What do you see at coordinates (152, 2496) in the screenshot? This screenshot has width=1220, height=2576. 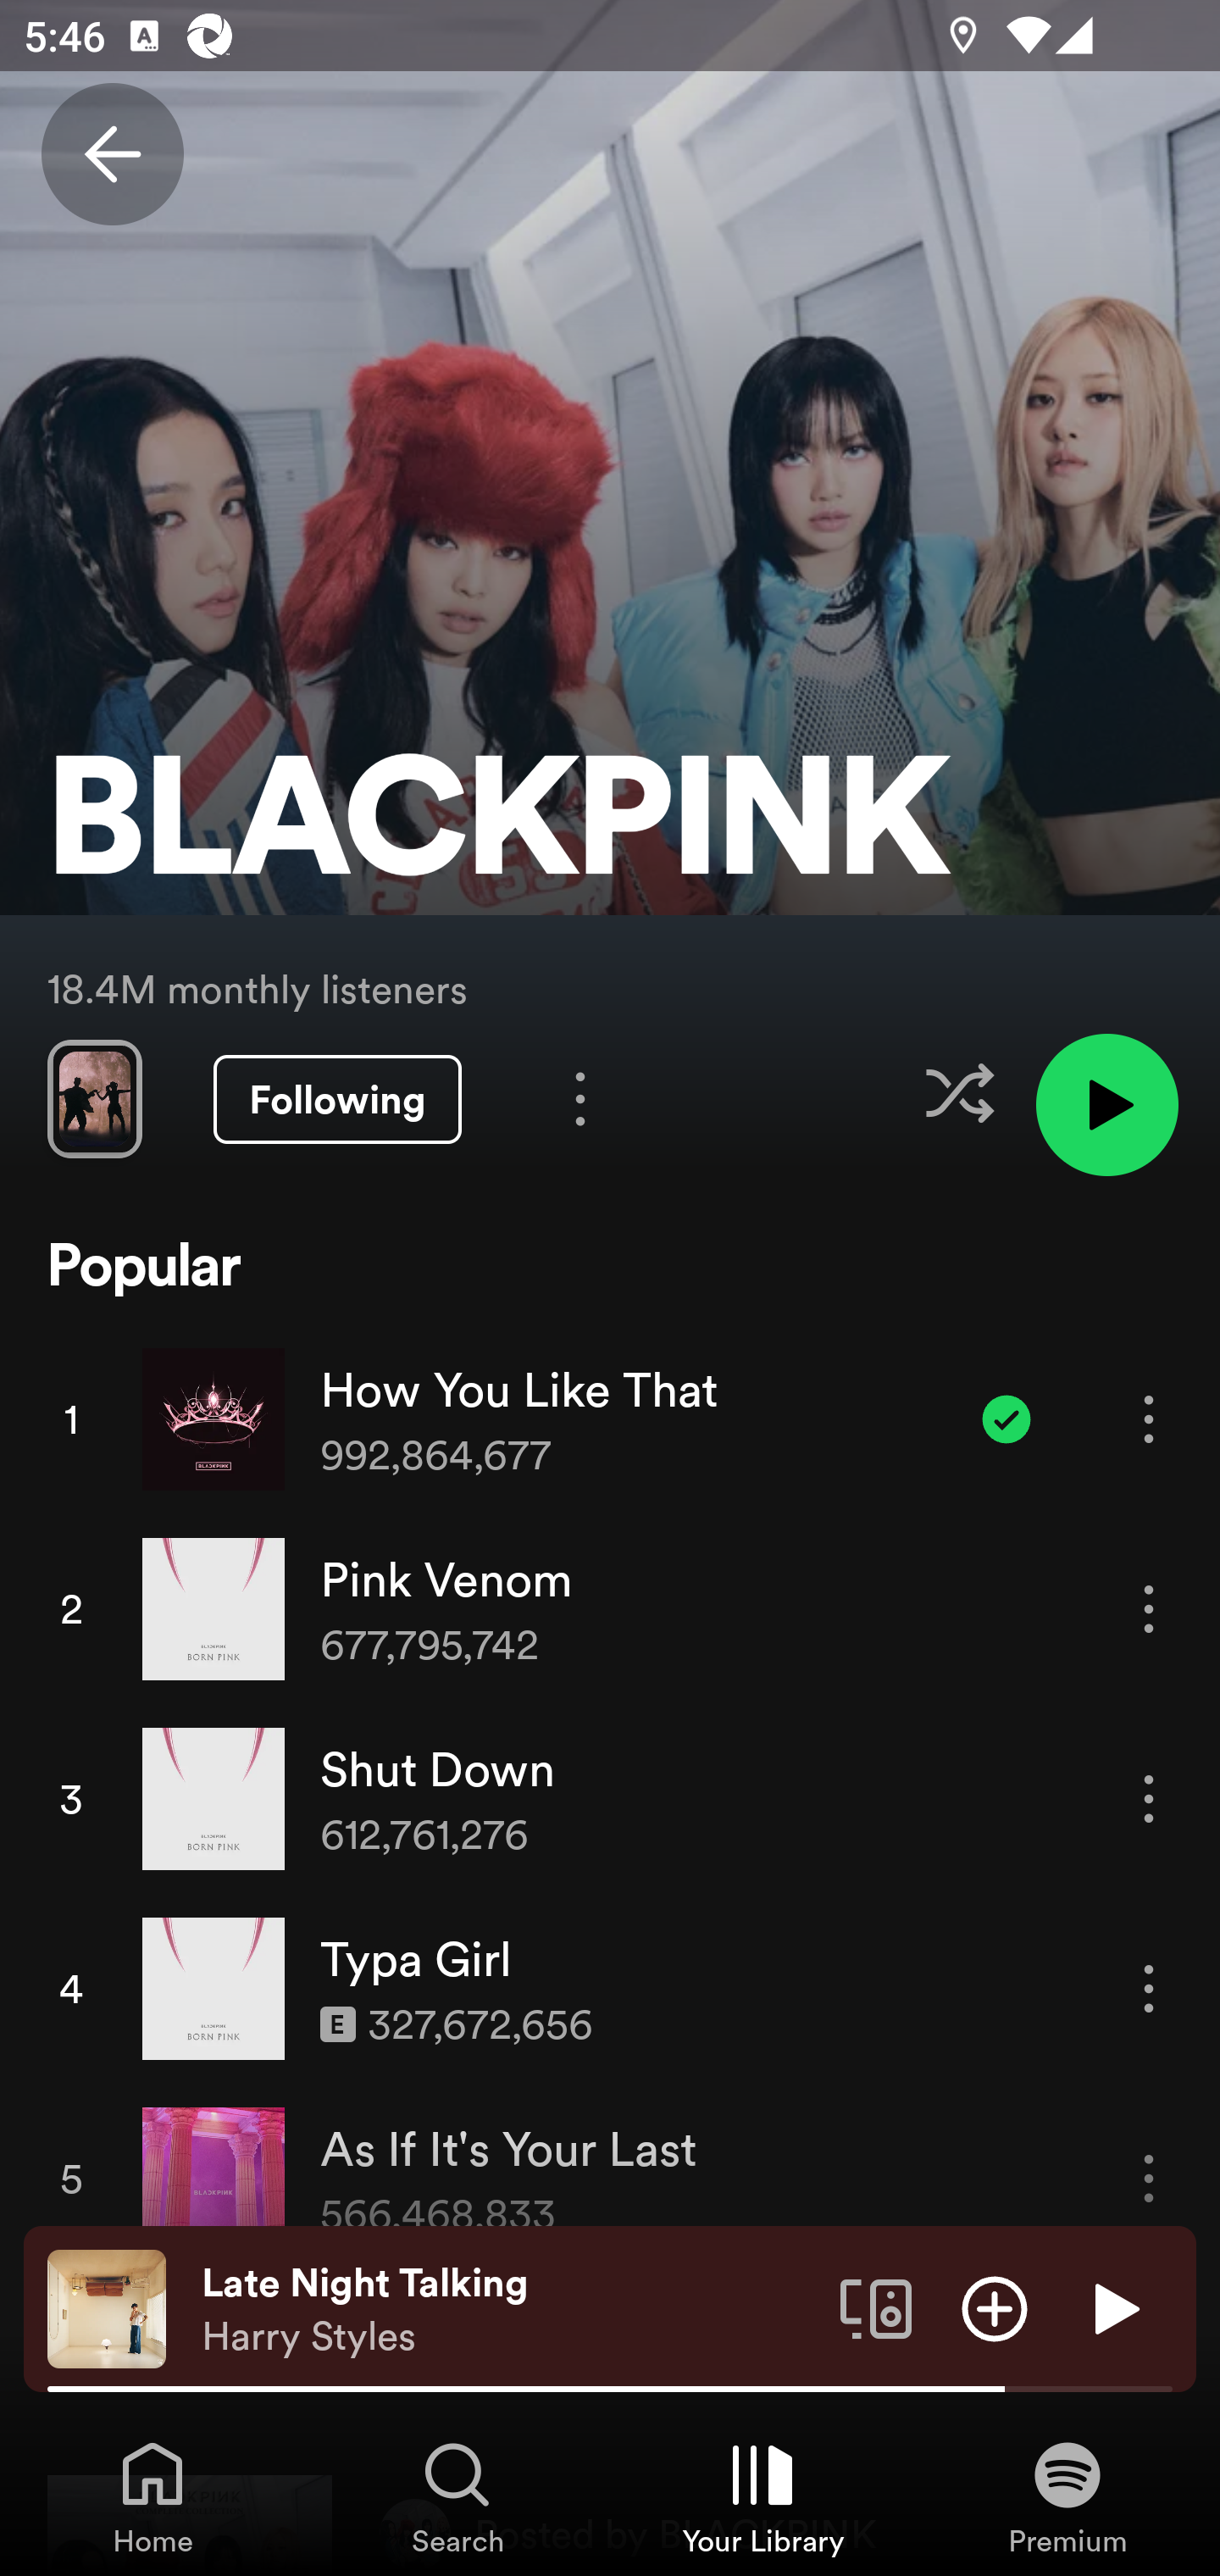 I see `Home, Tab 1 of 4 Home Home` at bounding box center [152, 2496].